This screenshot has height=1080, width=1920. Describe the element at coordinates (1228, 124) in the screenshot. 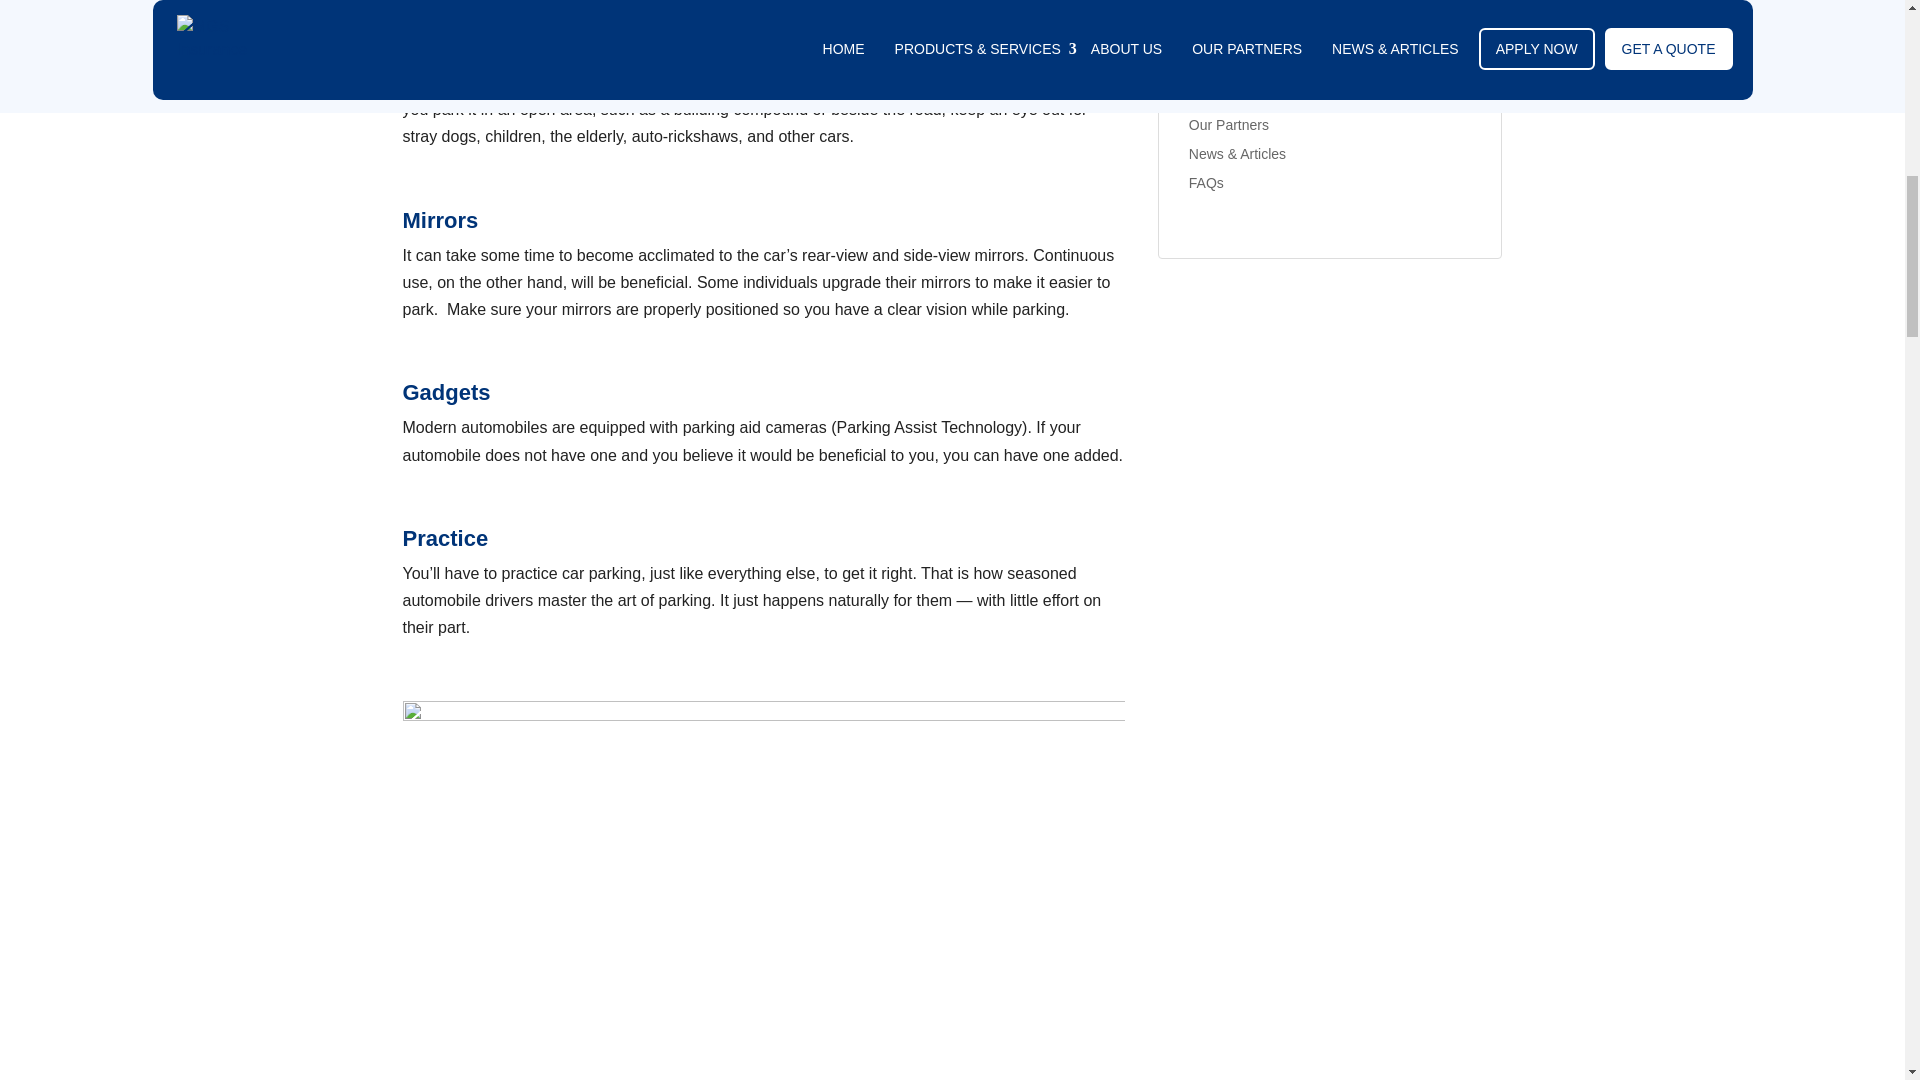

I see `Our Partners` at that location.